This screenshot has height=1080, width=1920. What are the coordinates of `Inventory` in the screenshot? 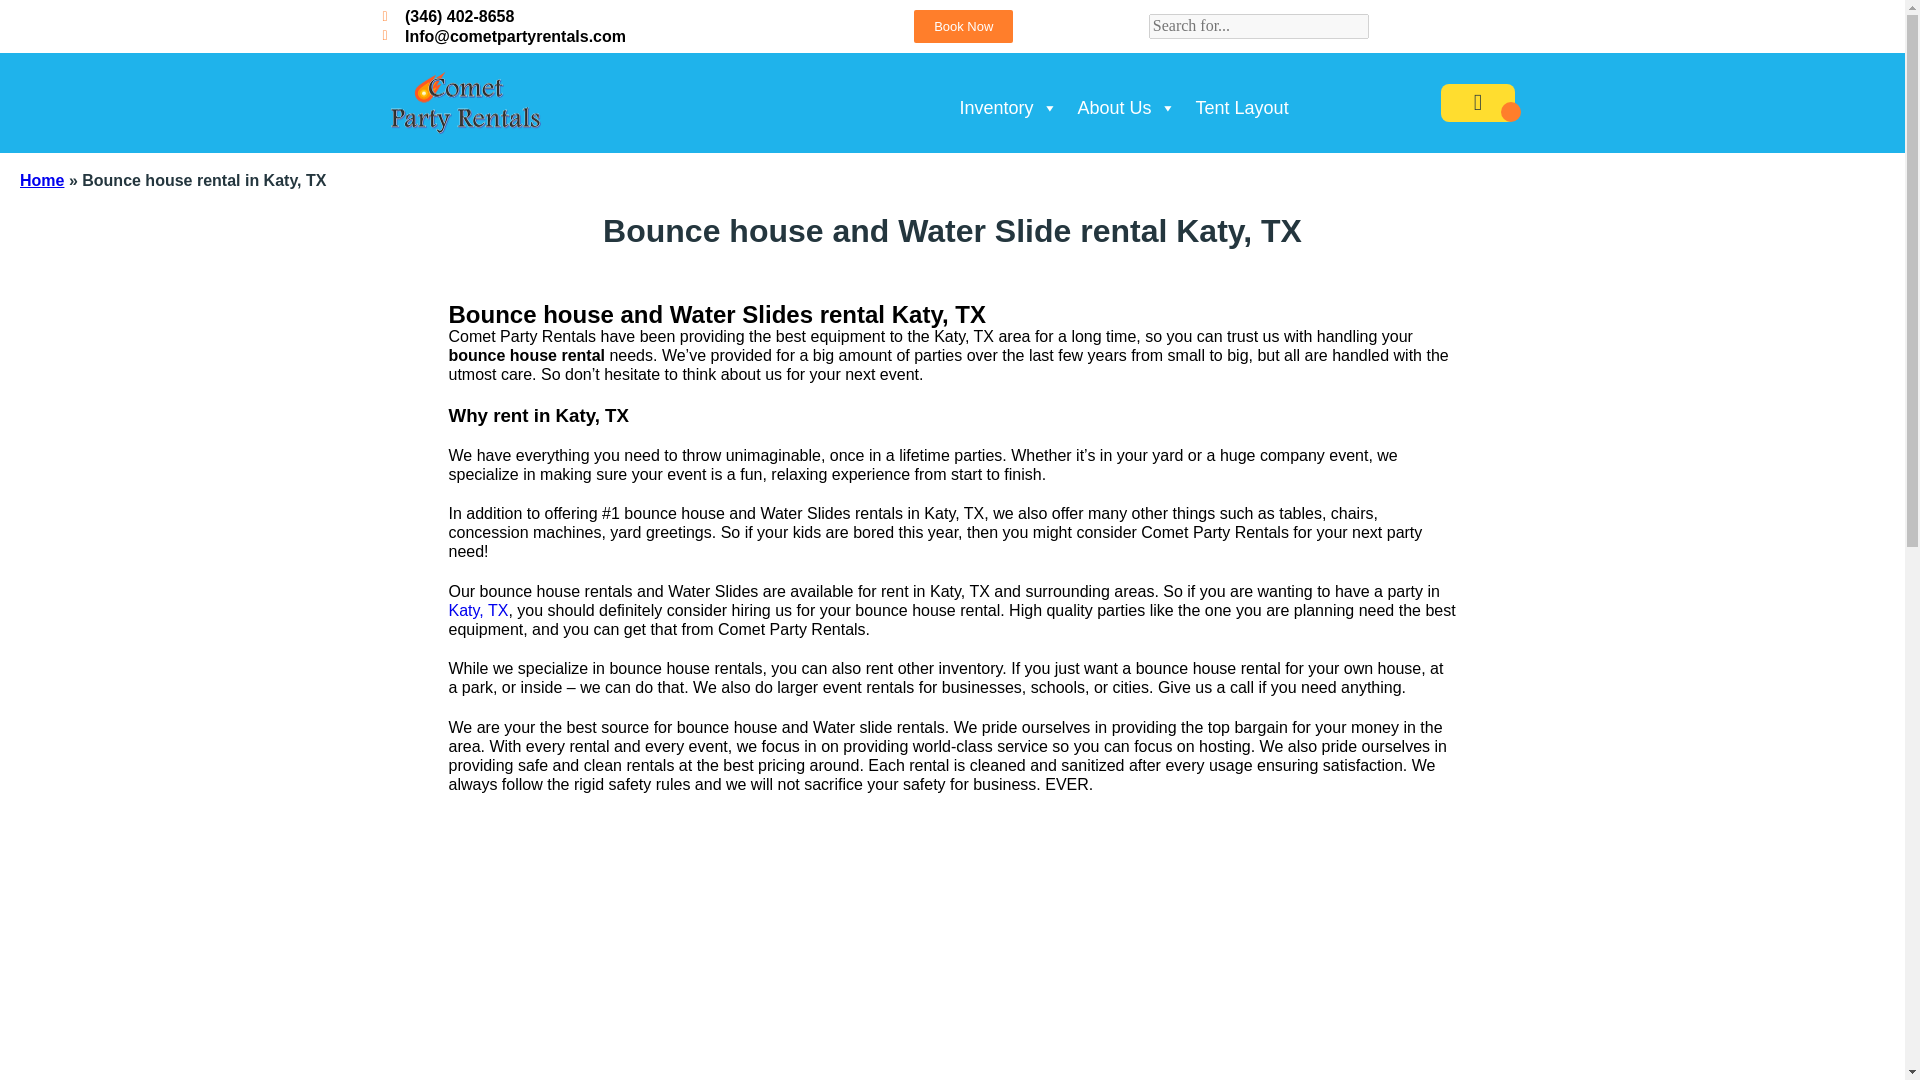 It's located at (1008, 97).